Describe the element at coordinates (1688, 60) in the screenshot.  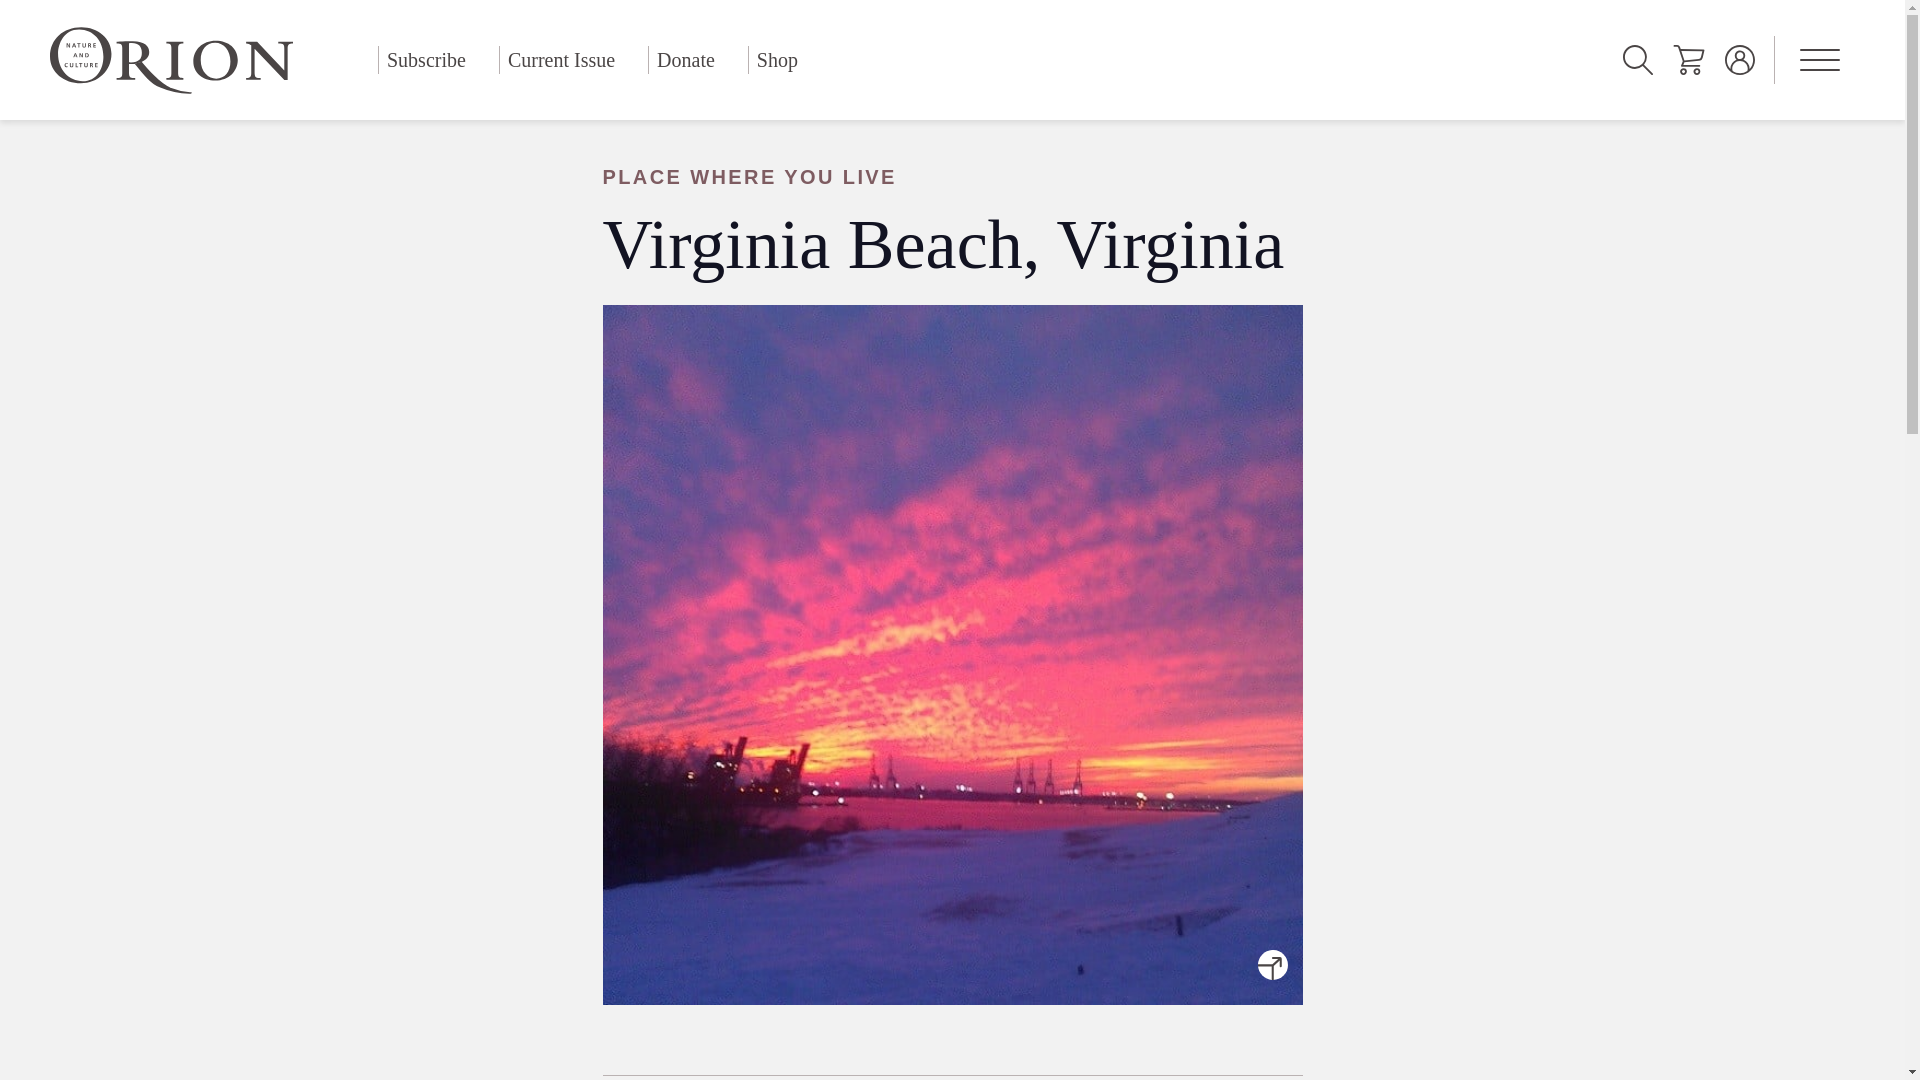
I see `Cart` at that location.